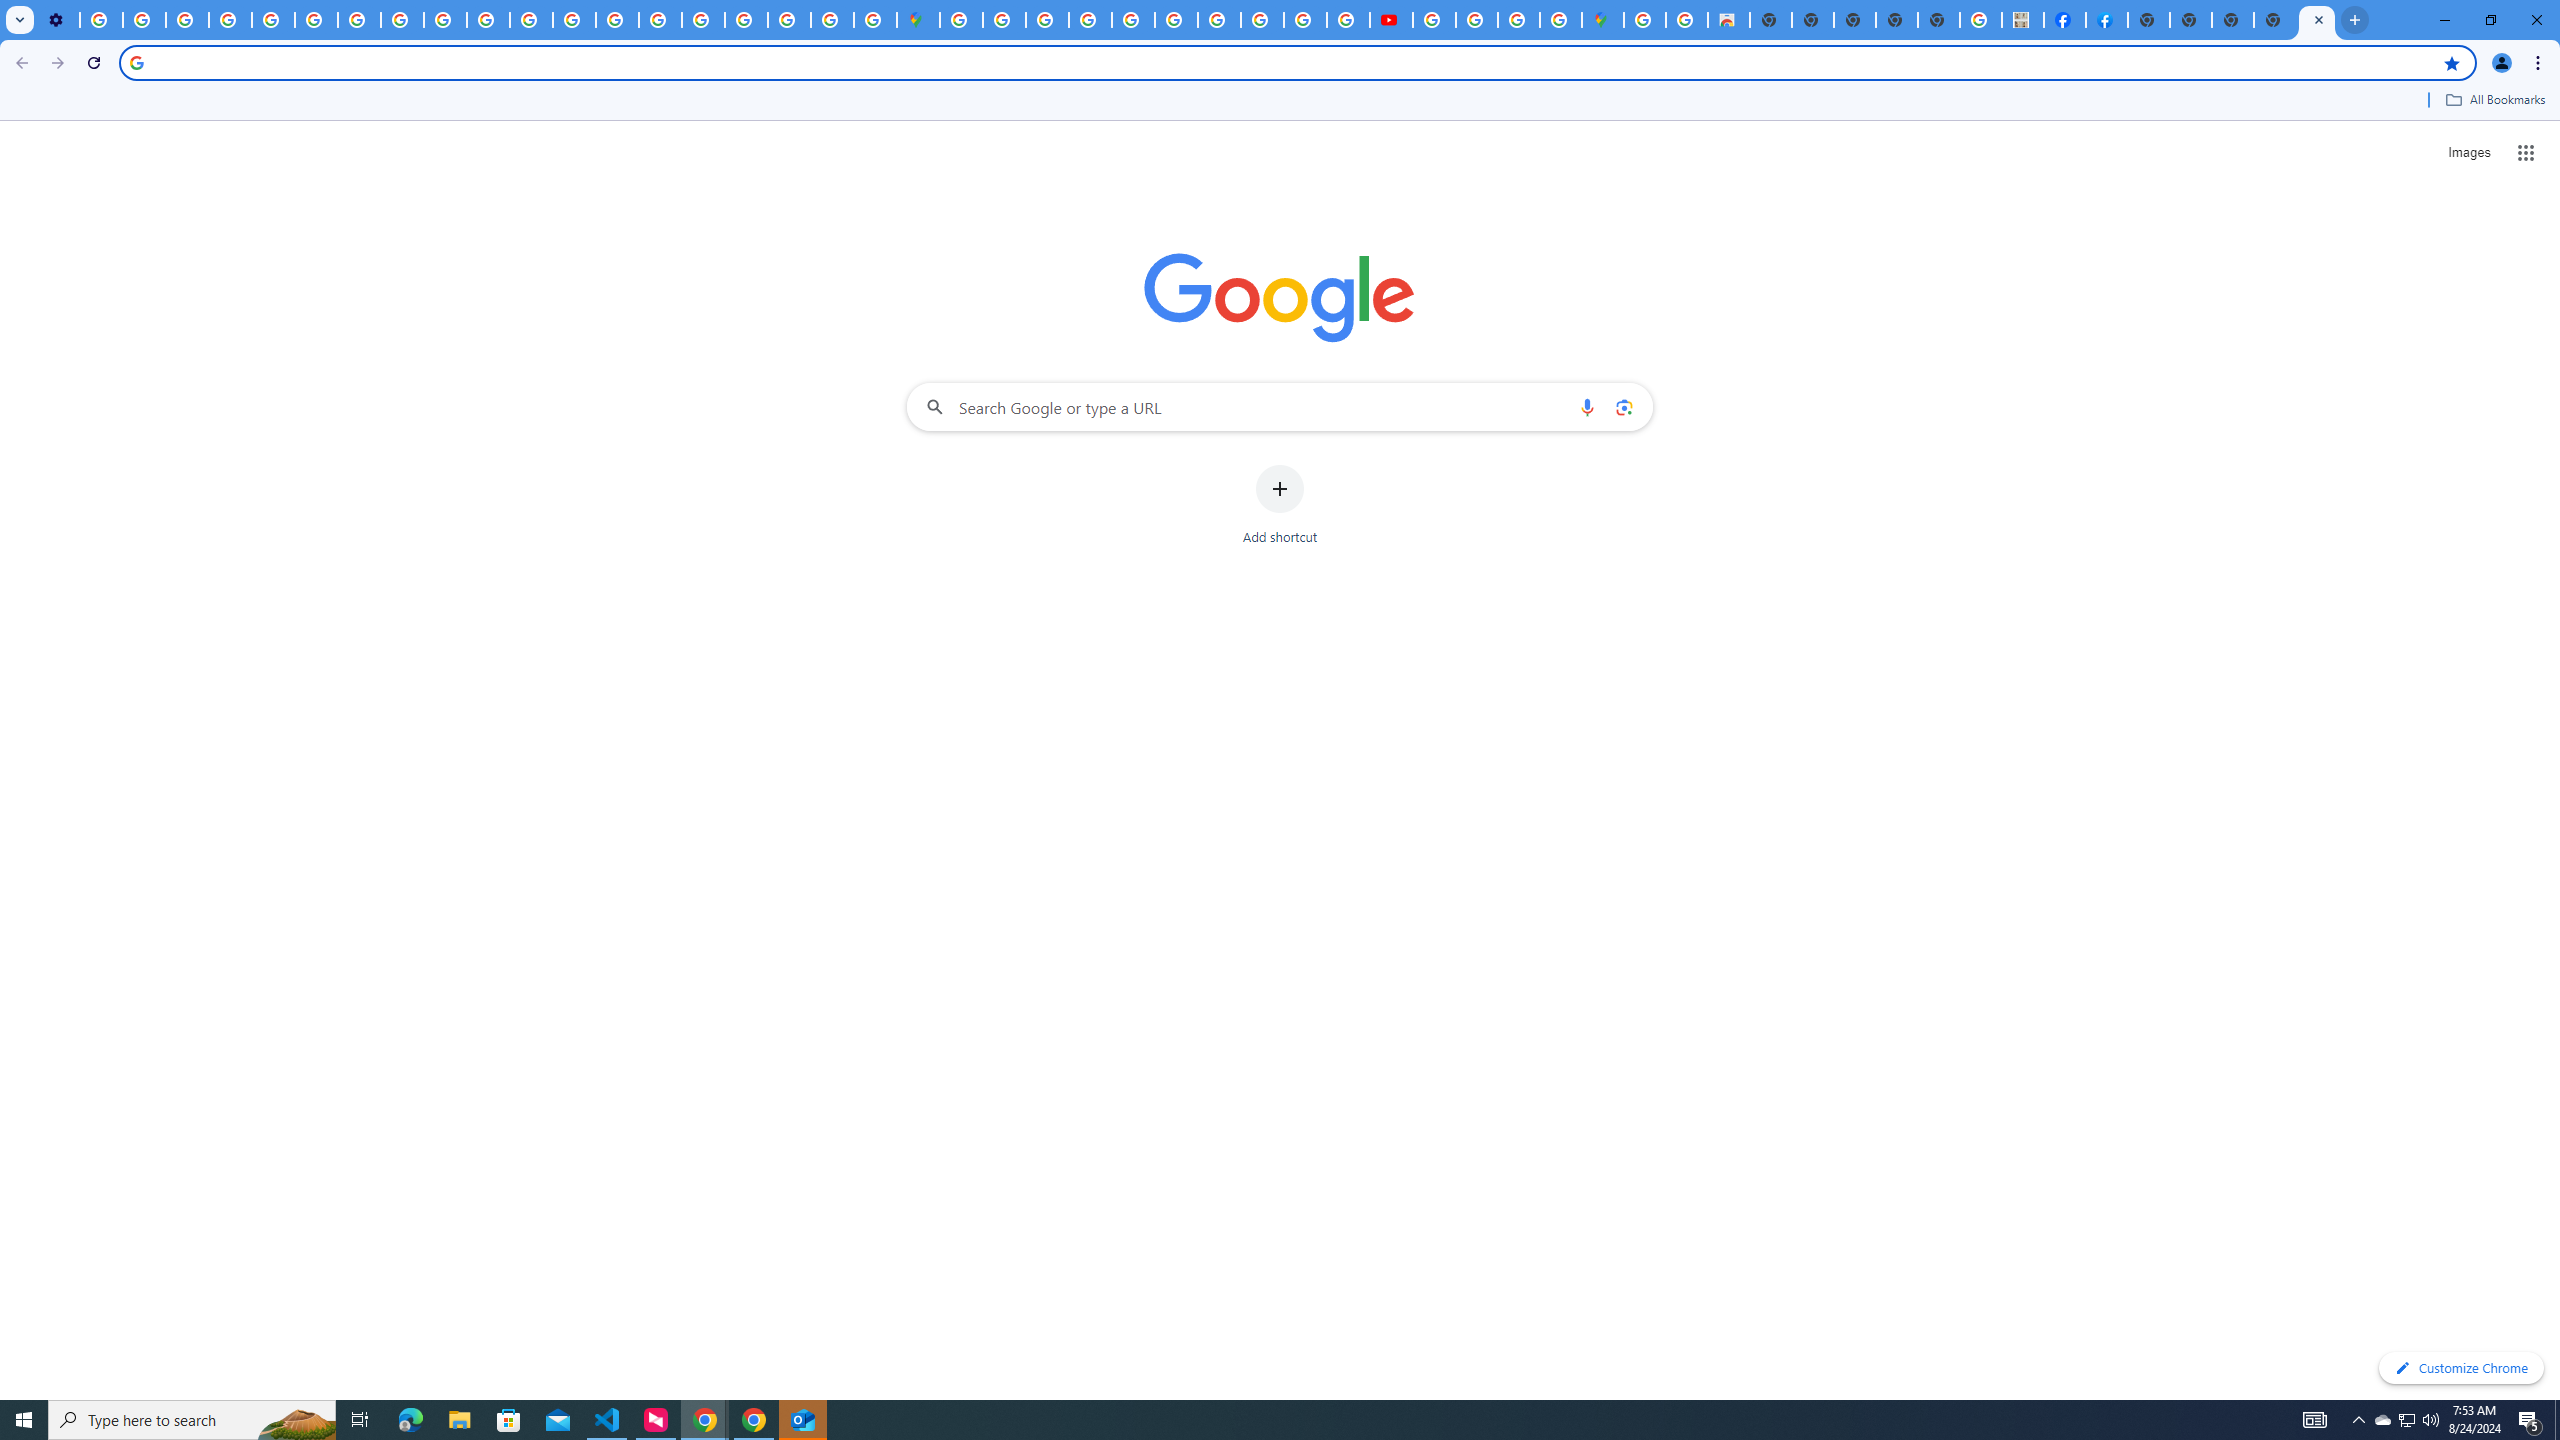 The height and width of the screenshot is (1440, 2560). I want to click on Privacy Checkup, so click(445, 20).